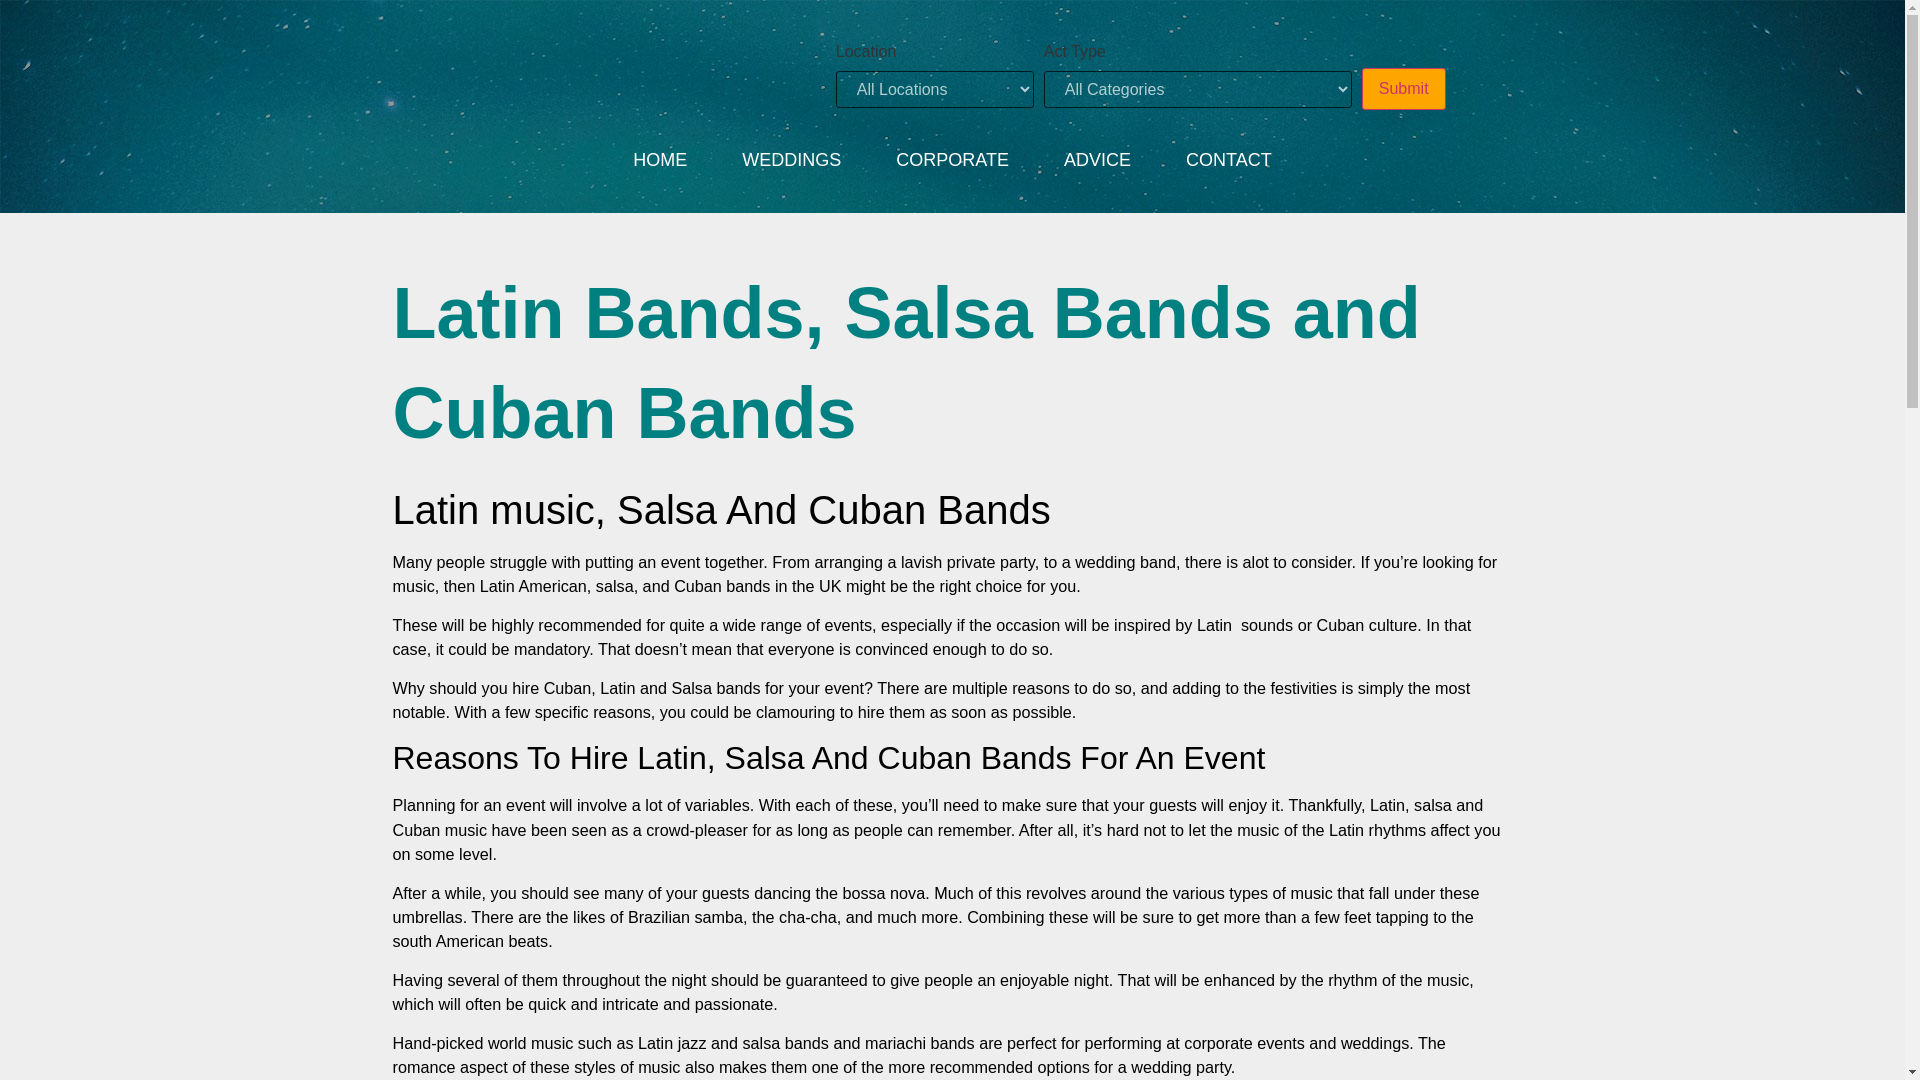 This screenshot has width=1920, height=1080. Describe the element at coordinates (790, 160) in the screenshot. I see `WEDDINGS` at that location.